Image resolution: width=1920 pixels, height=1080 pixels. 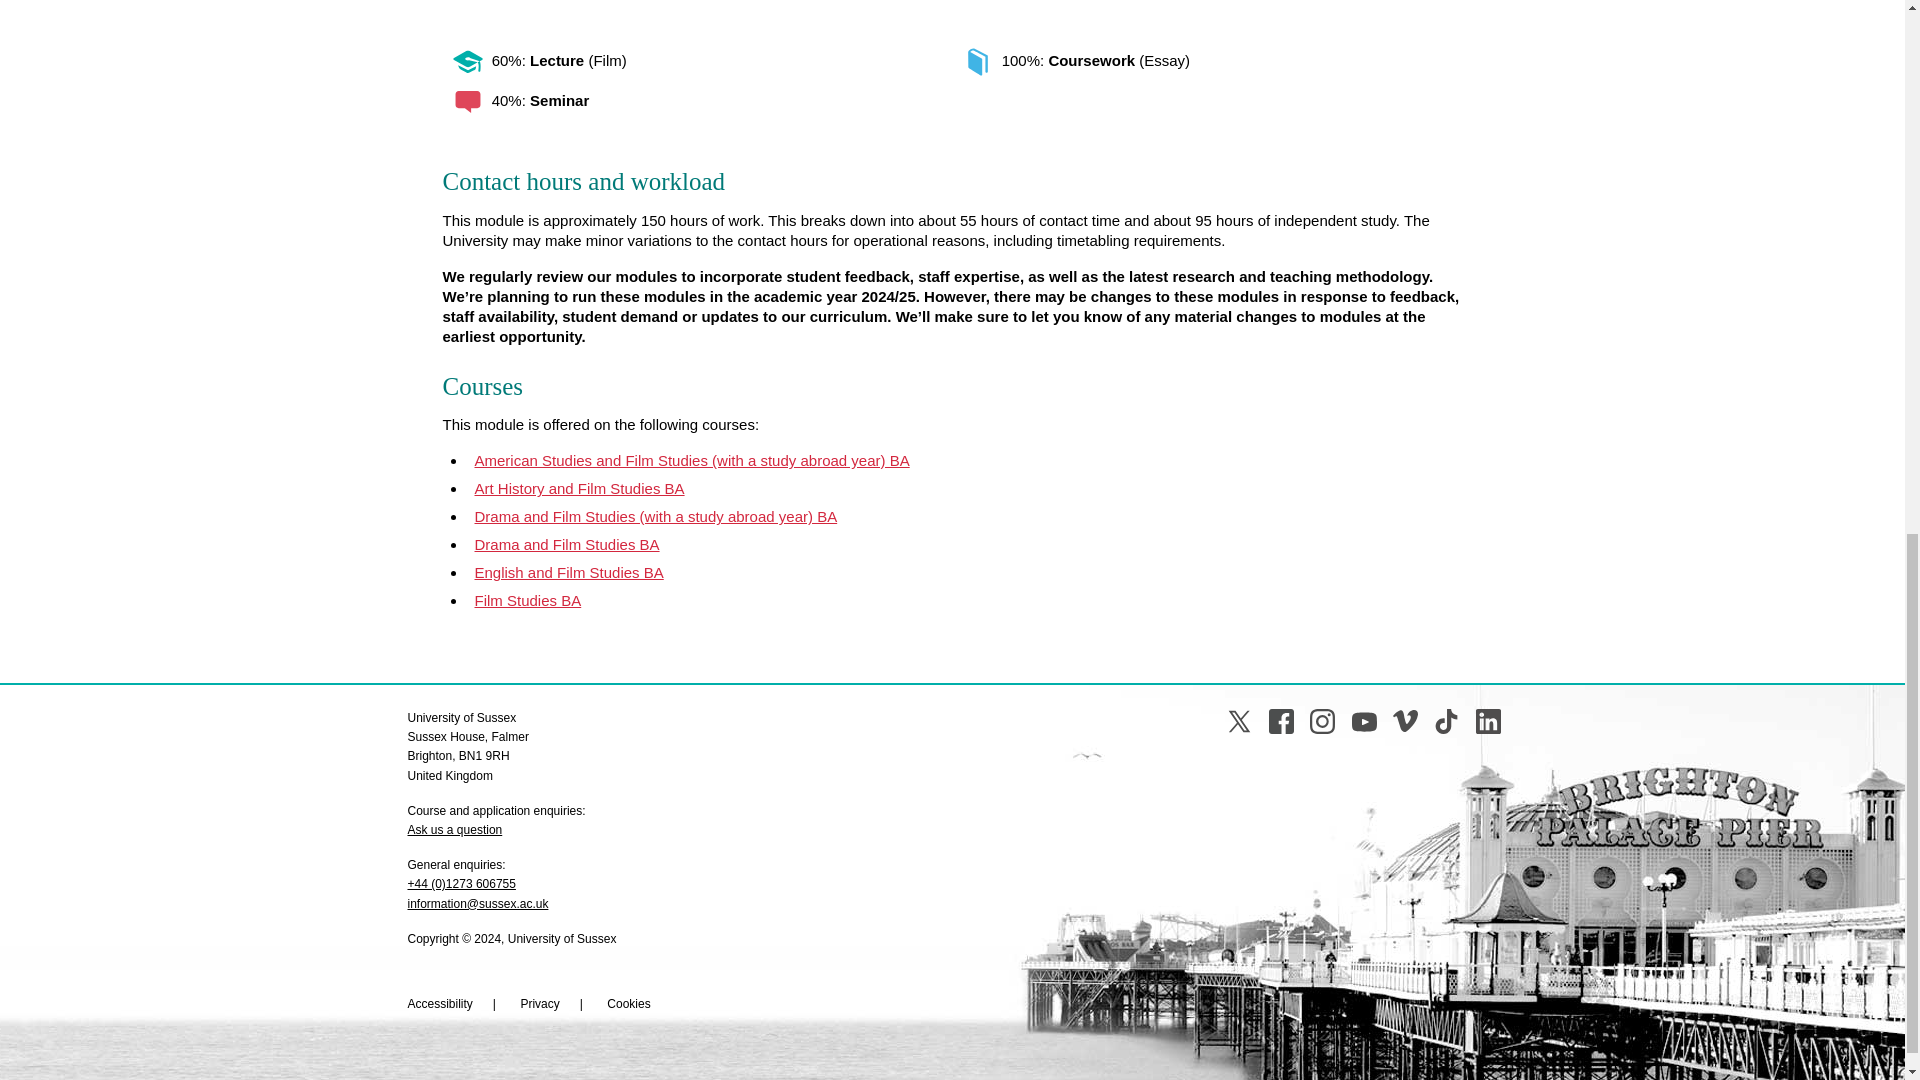 What do you see at coordinates (1238, 721) in the screenshot?
I see `Twitter` at bounding box center [1238, 721].